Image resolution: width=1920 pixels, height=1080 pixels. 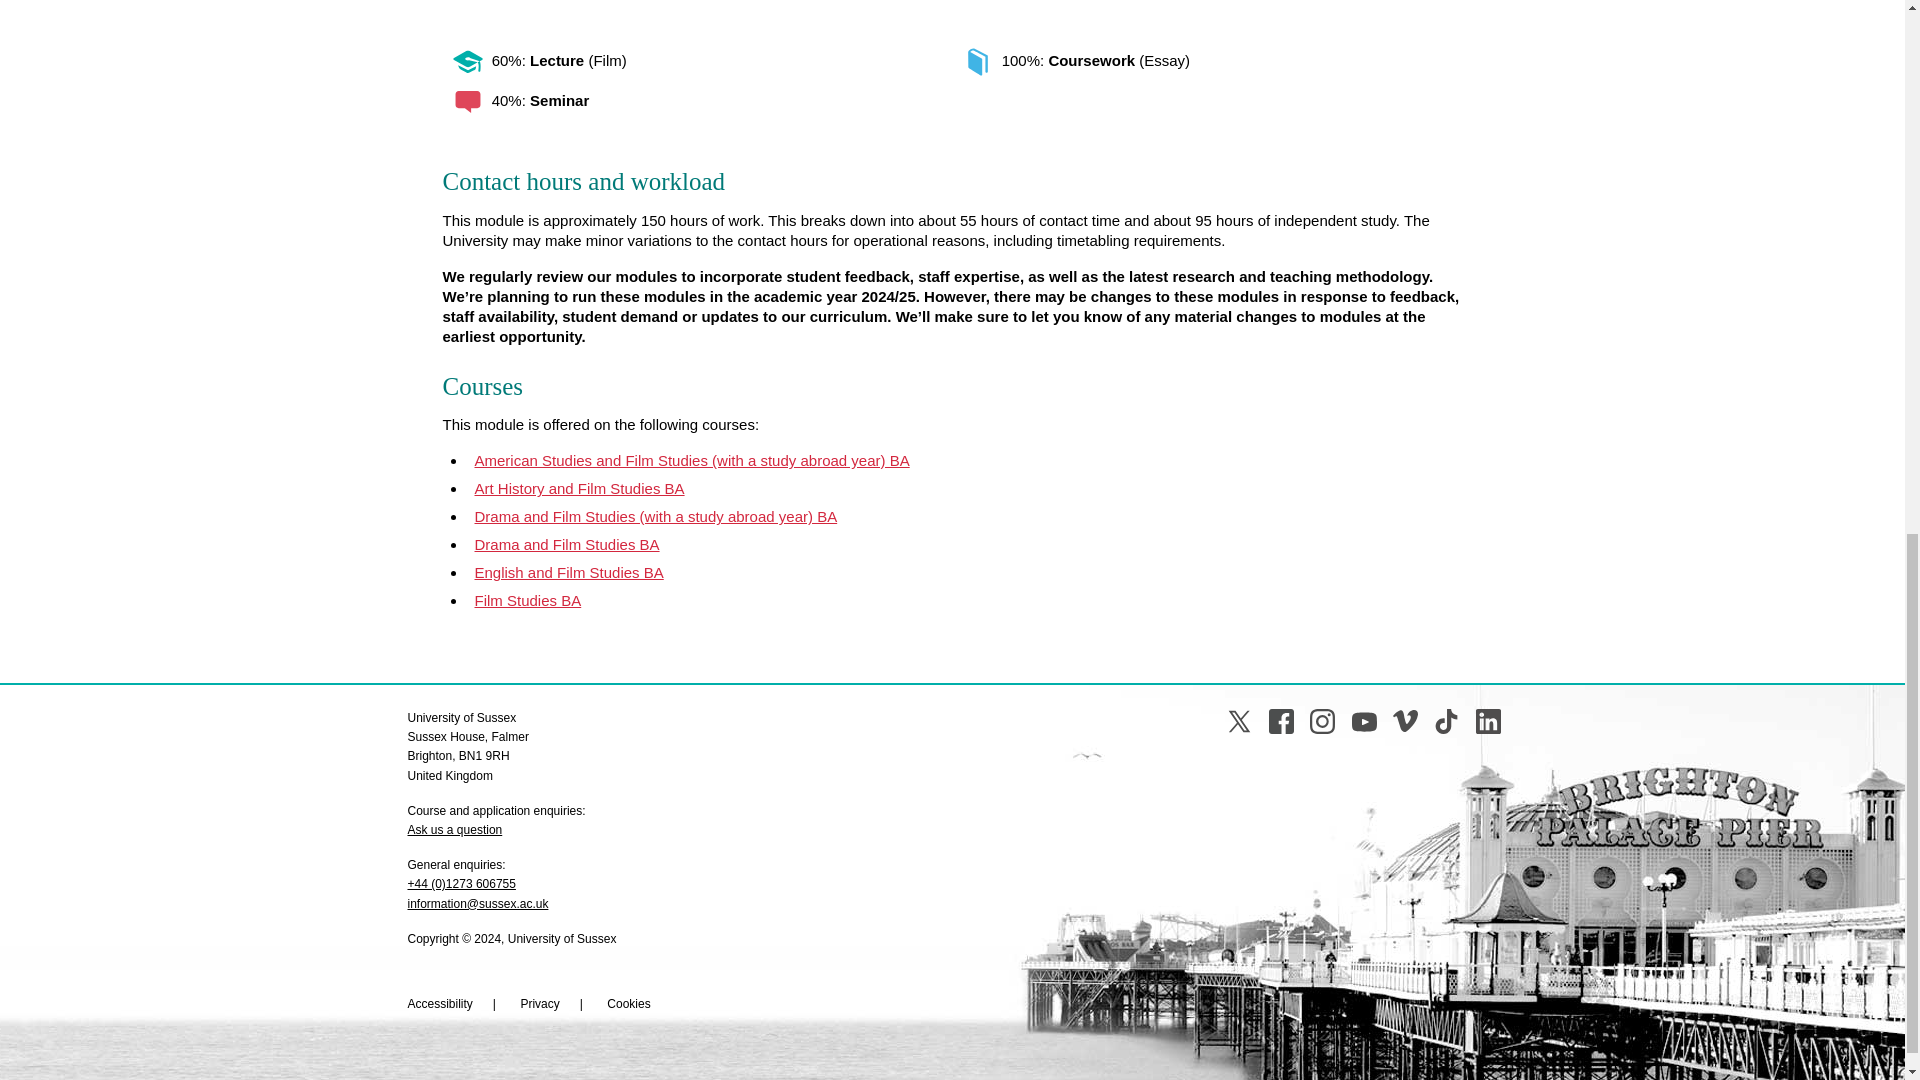 What do you see at coordinates (1238, 721) in the screenshot?
I see `Twitter` at bounding box center [1238, 721].